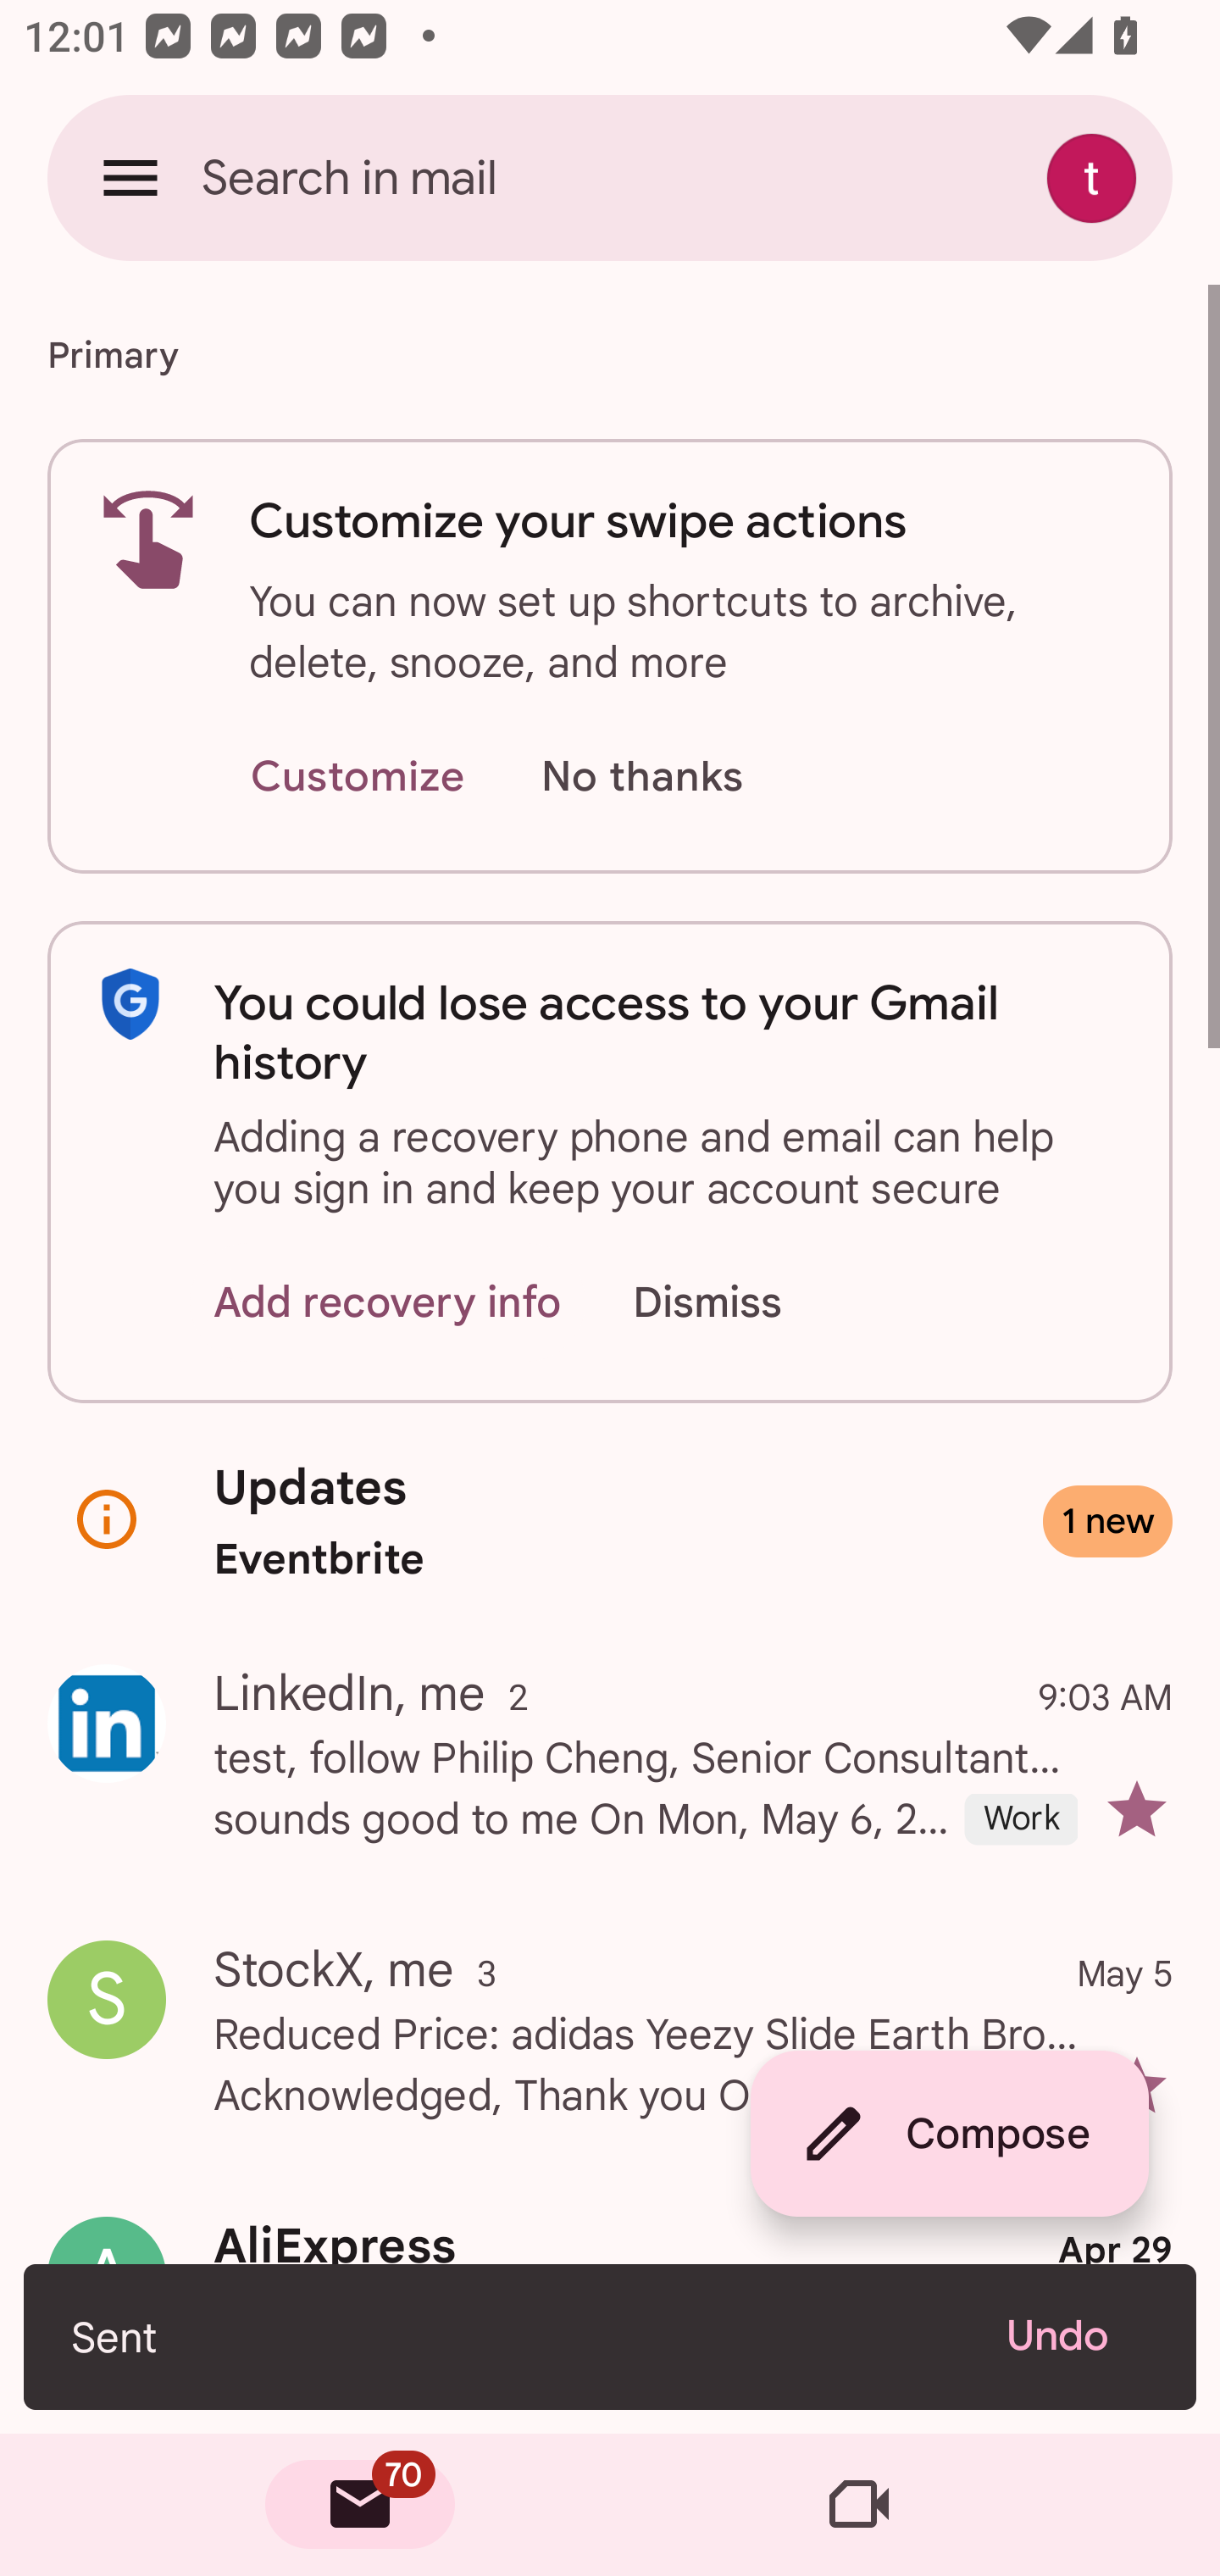 The height and width of the screenshot is (2576, 1220). What do you see at coordinates (859, 2505) in the screenshot?
I see `Meet` at bounding box center [859, 2505].